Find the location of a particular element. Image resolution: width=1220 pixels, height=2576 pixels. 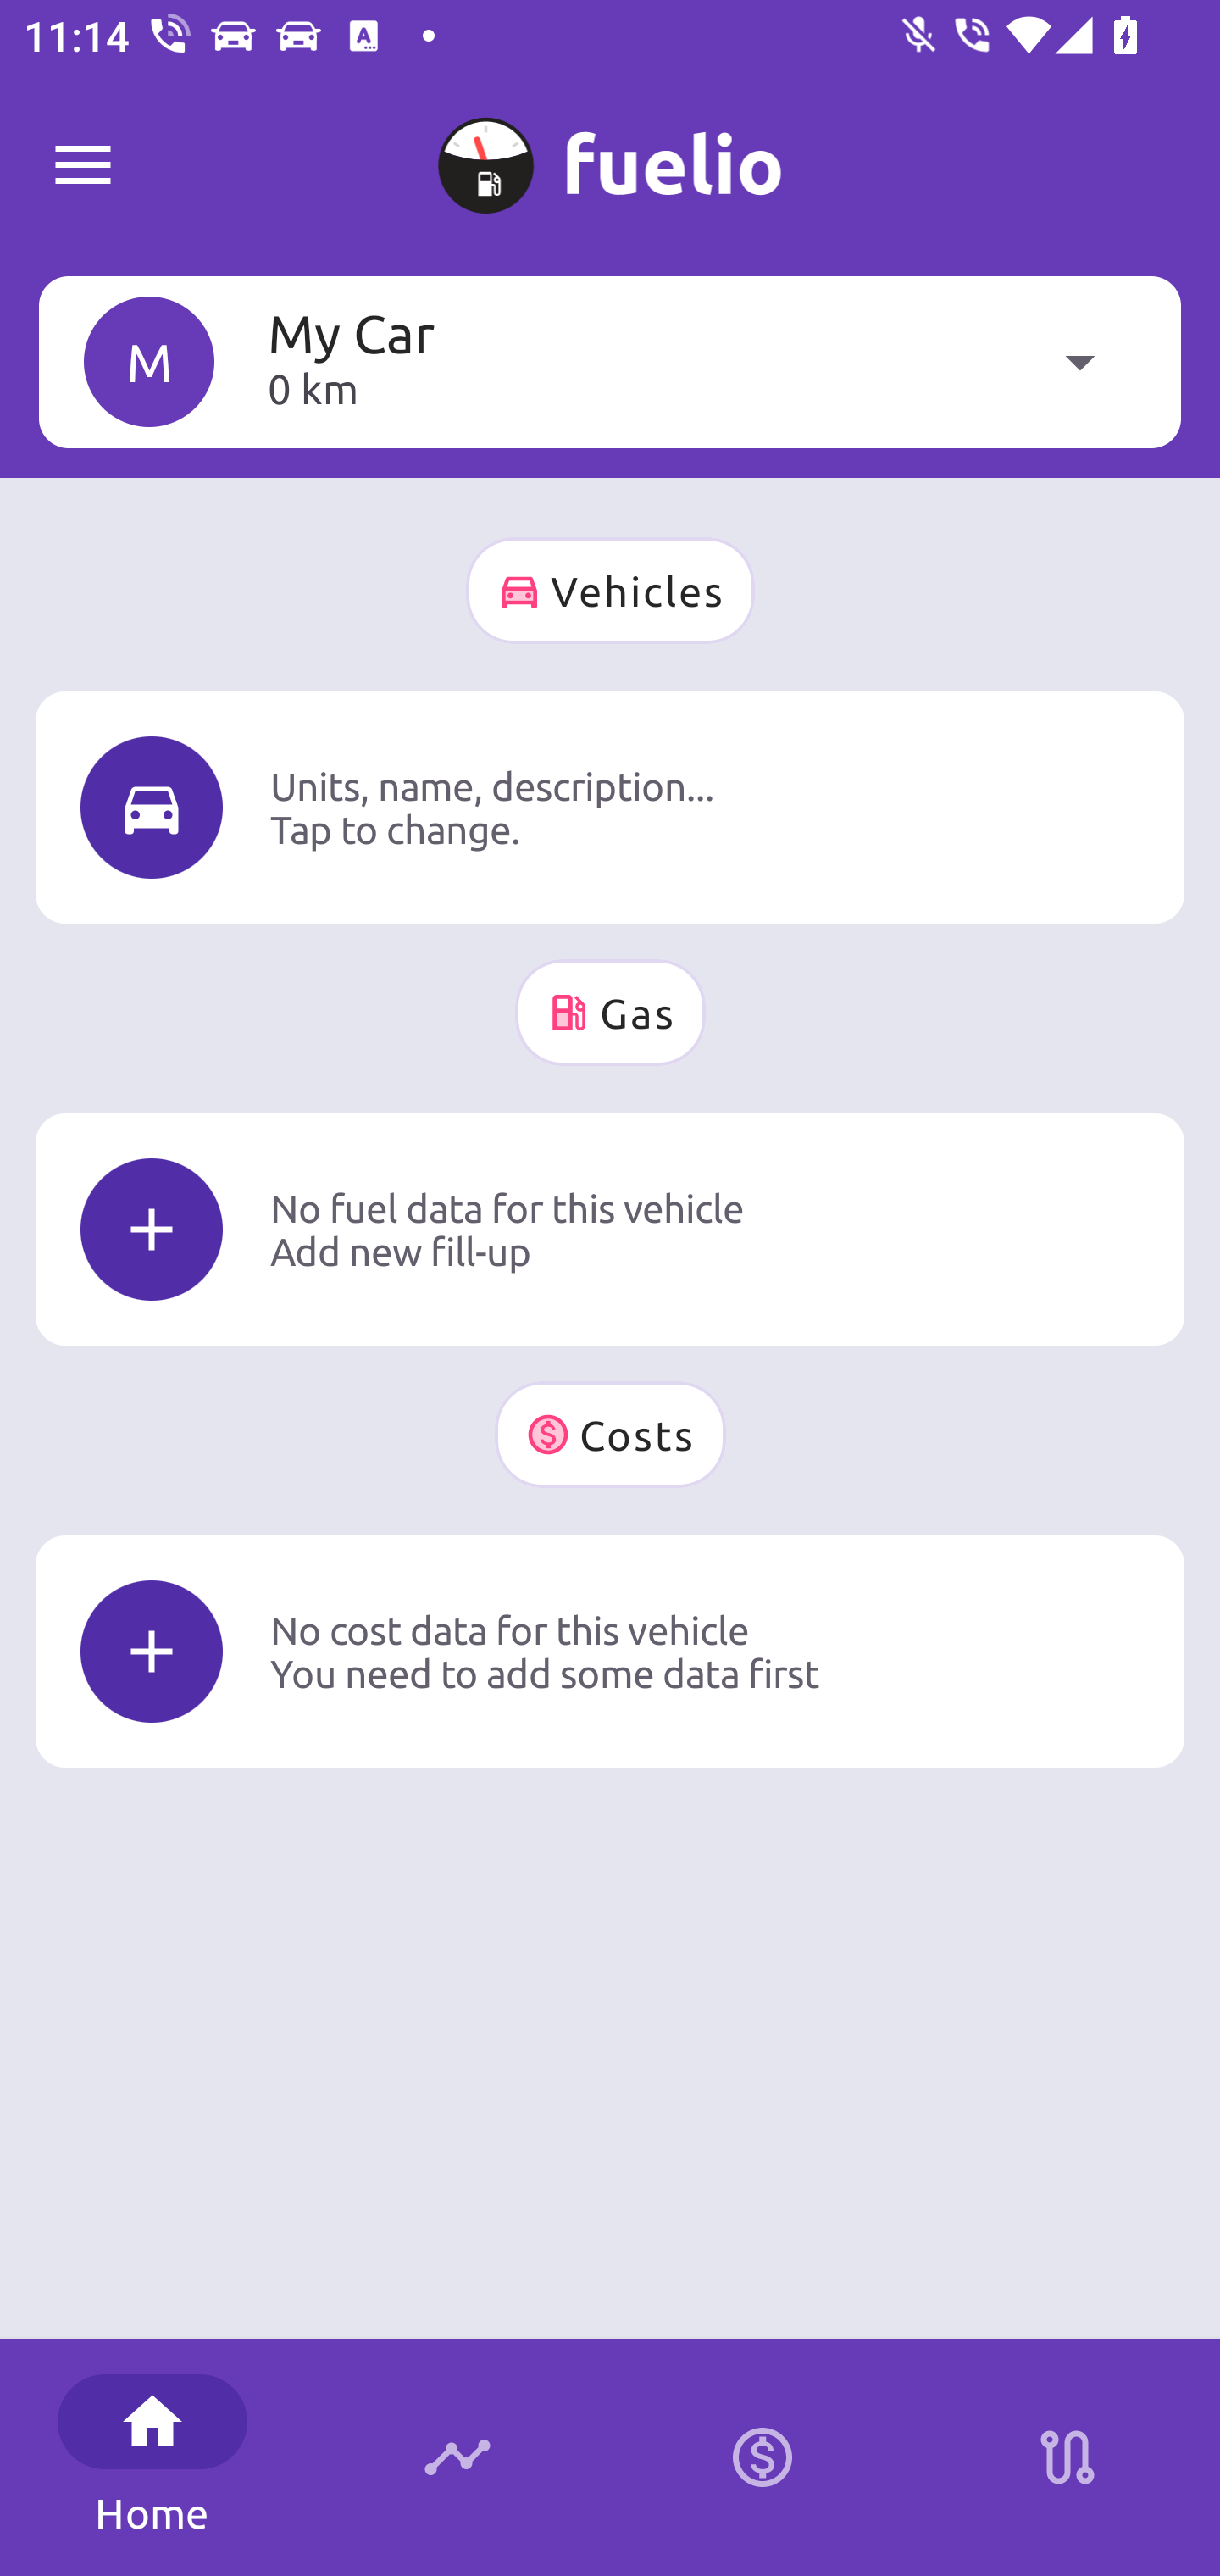

Gas is located at coordinates (610, 1012).